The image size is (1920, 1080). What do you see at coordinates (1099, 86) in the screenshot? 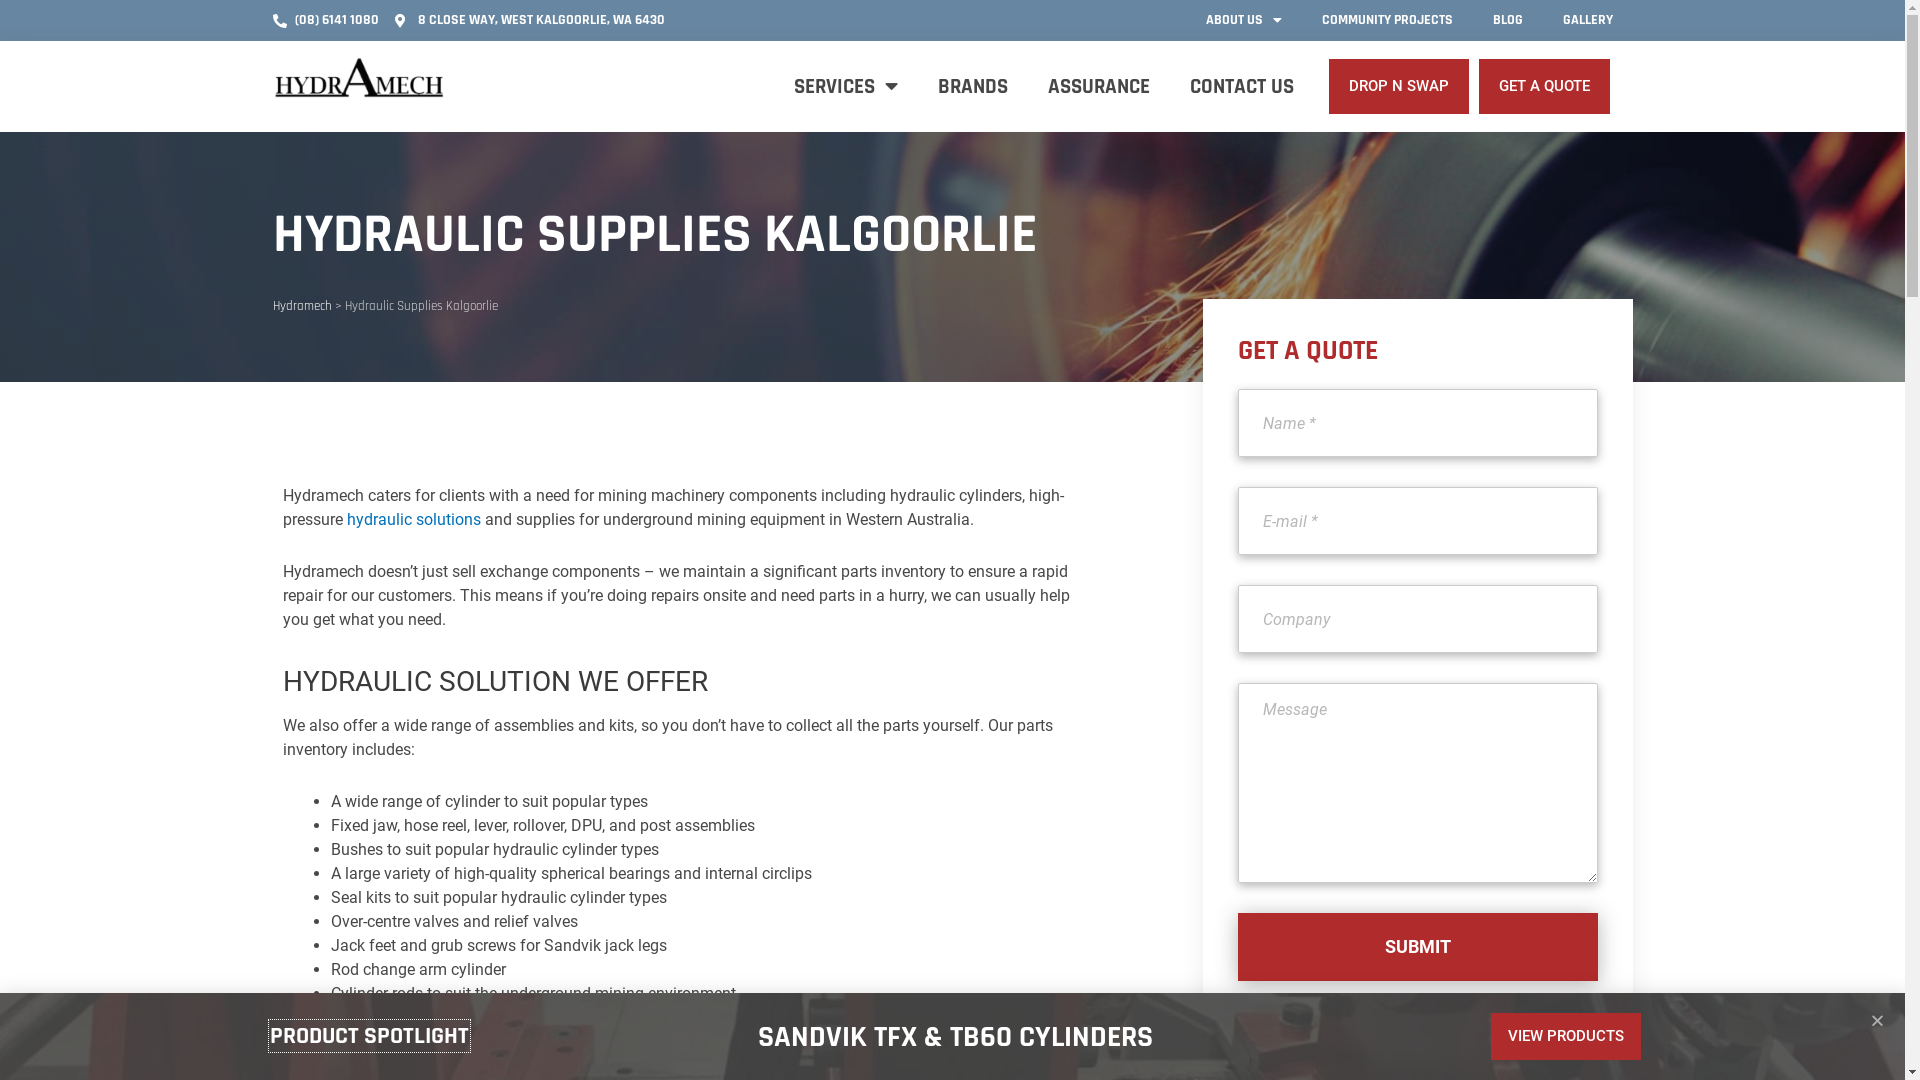
I see `ASSURANCE` at bounding box center [1099, 86].